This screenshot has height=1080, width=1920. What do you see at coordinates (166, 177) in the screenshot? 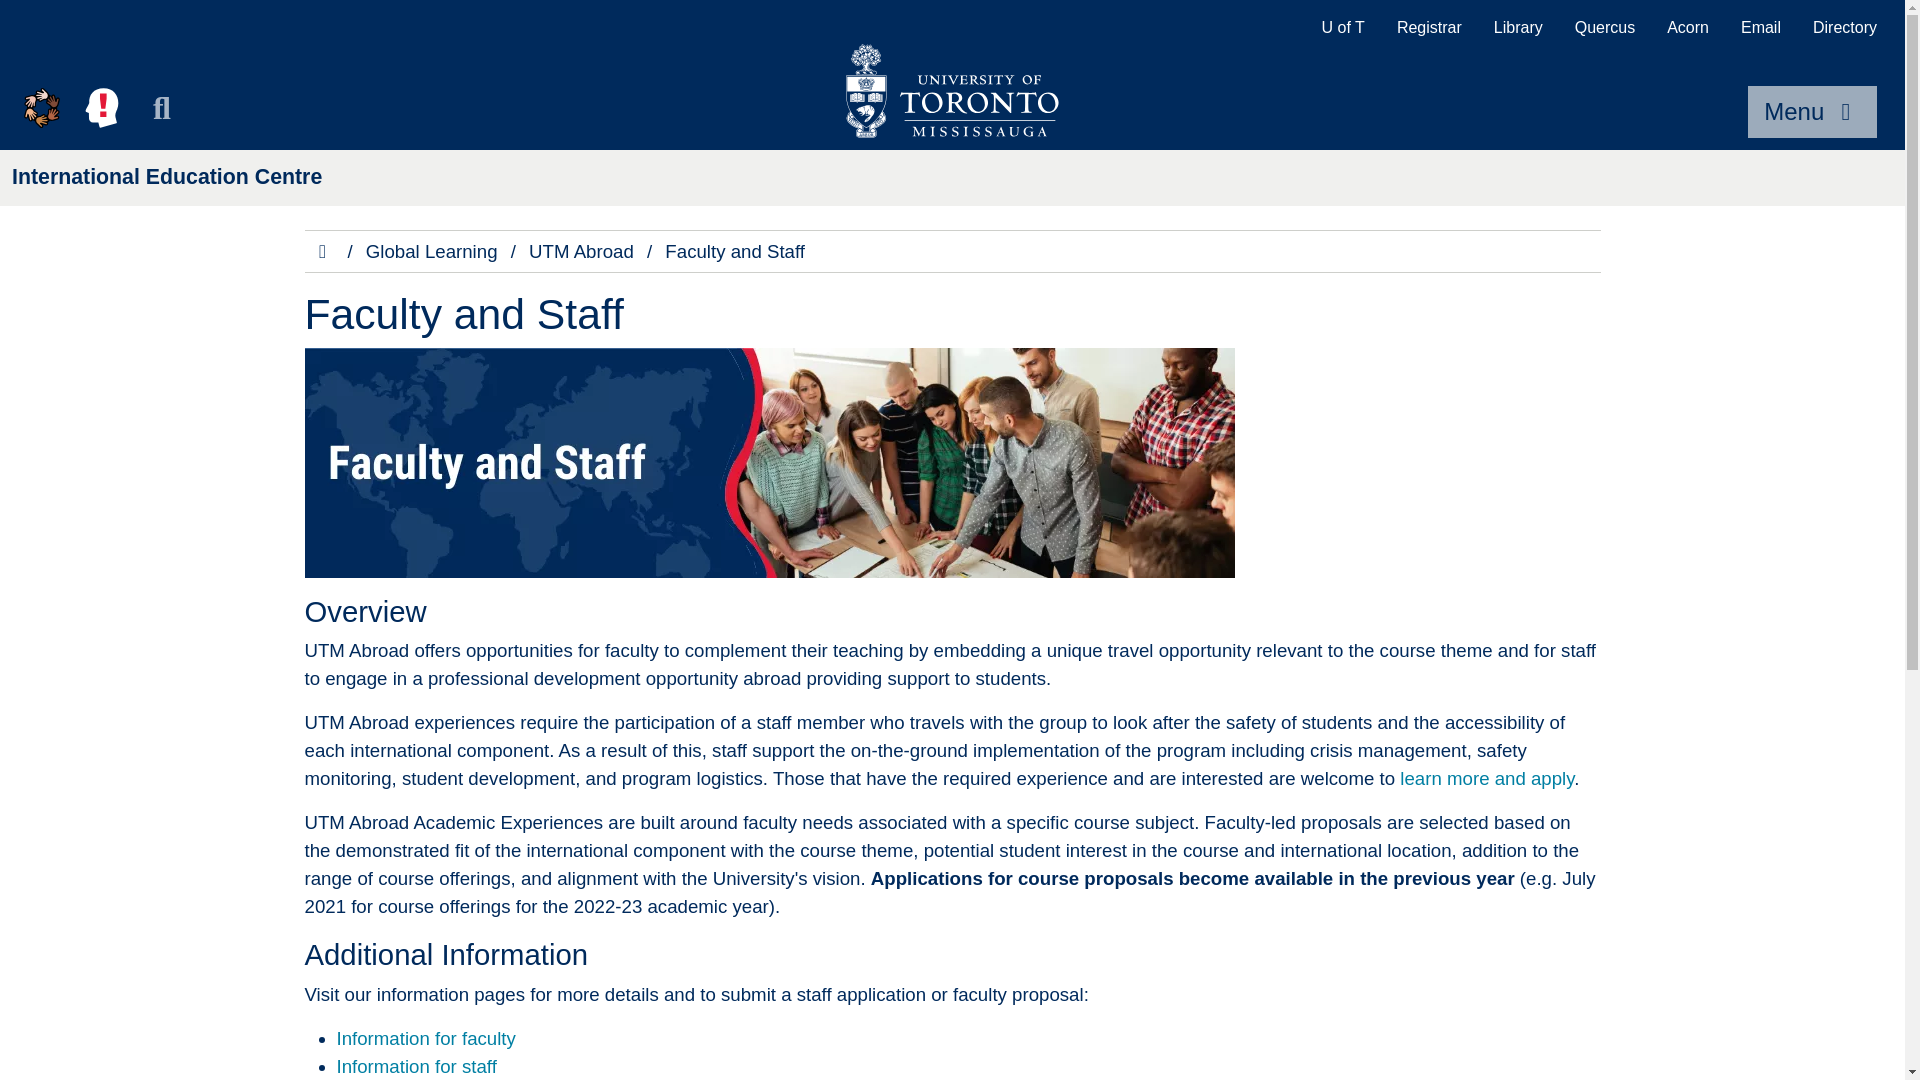
I see `International Education Centre` at bounding box center [166, 177].